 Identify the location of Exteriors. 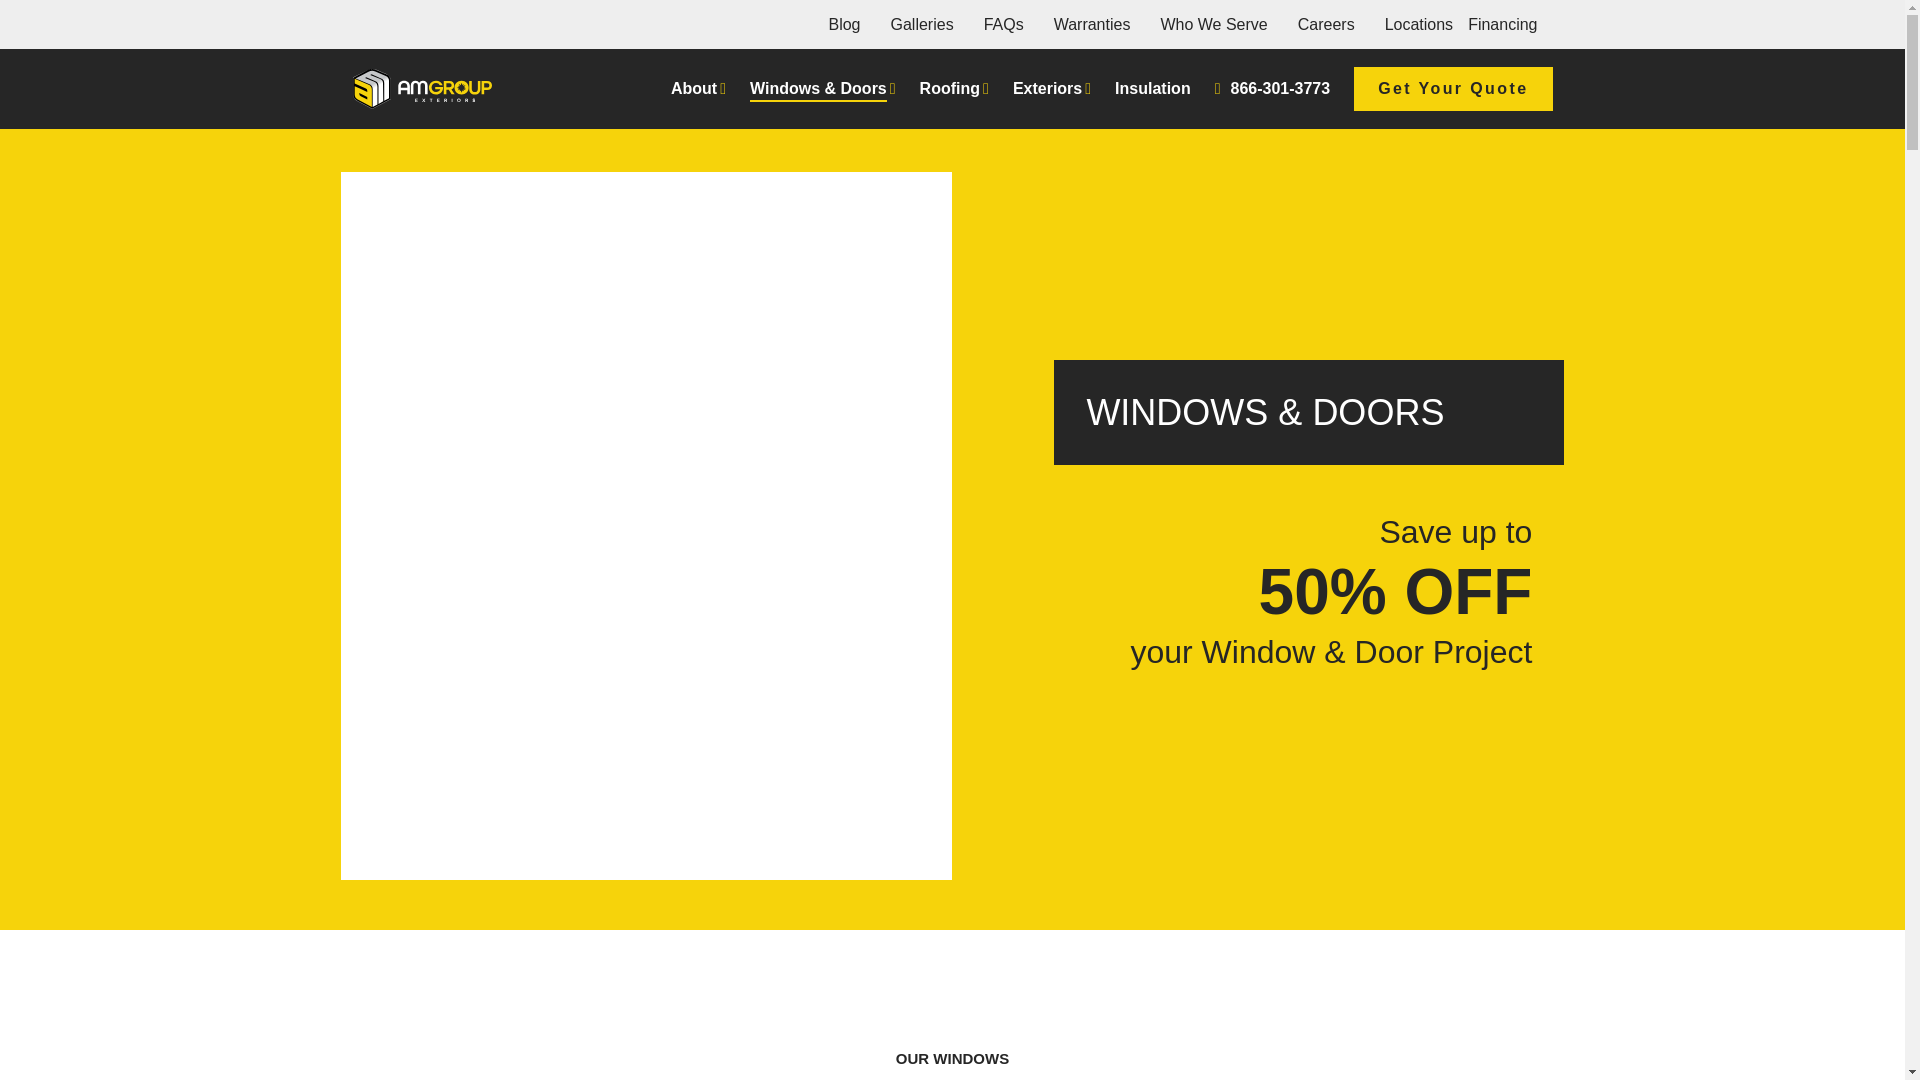
(1052, 88).